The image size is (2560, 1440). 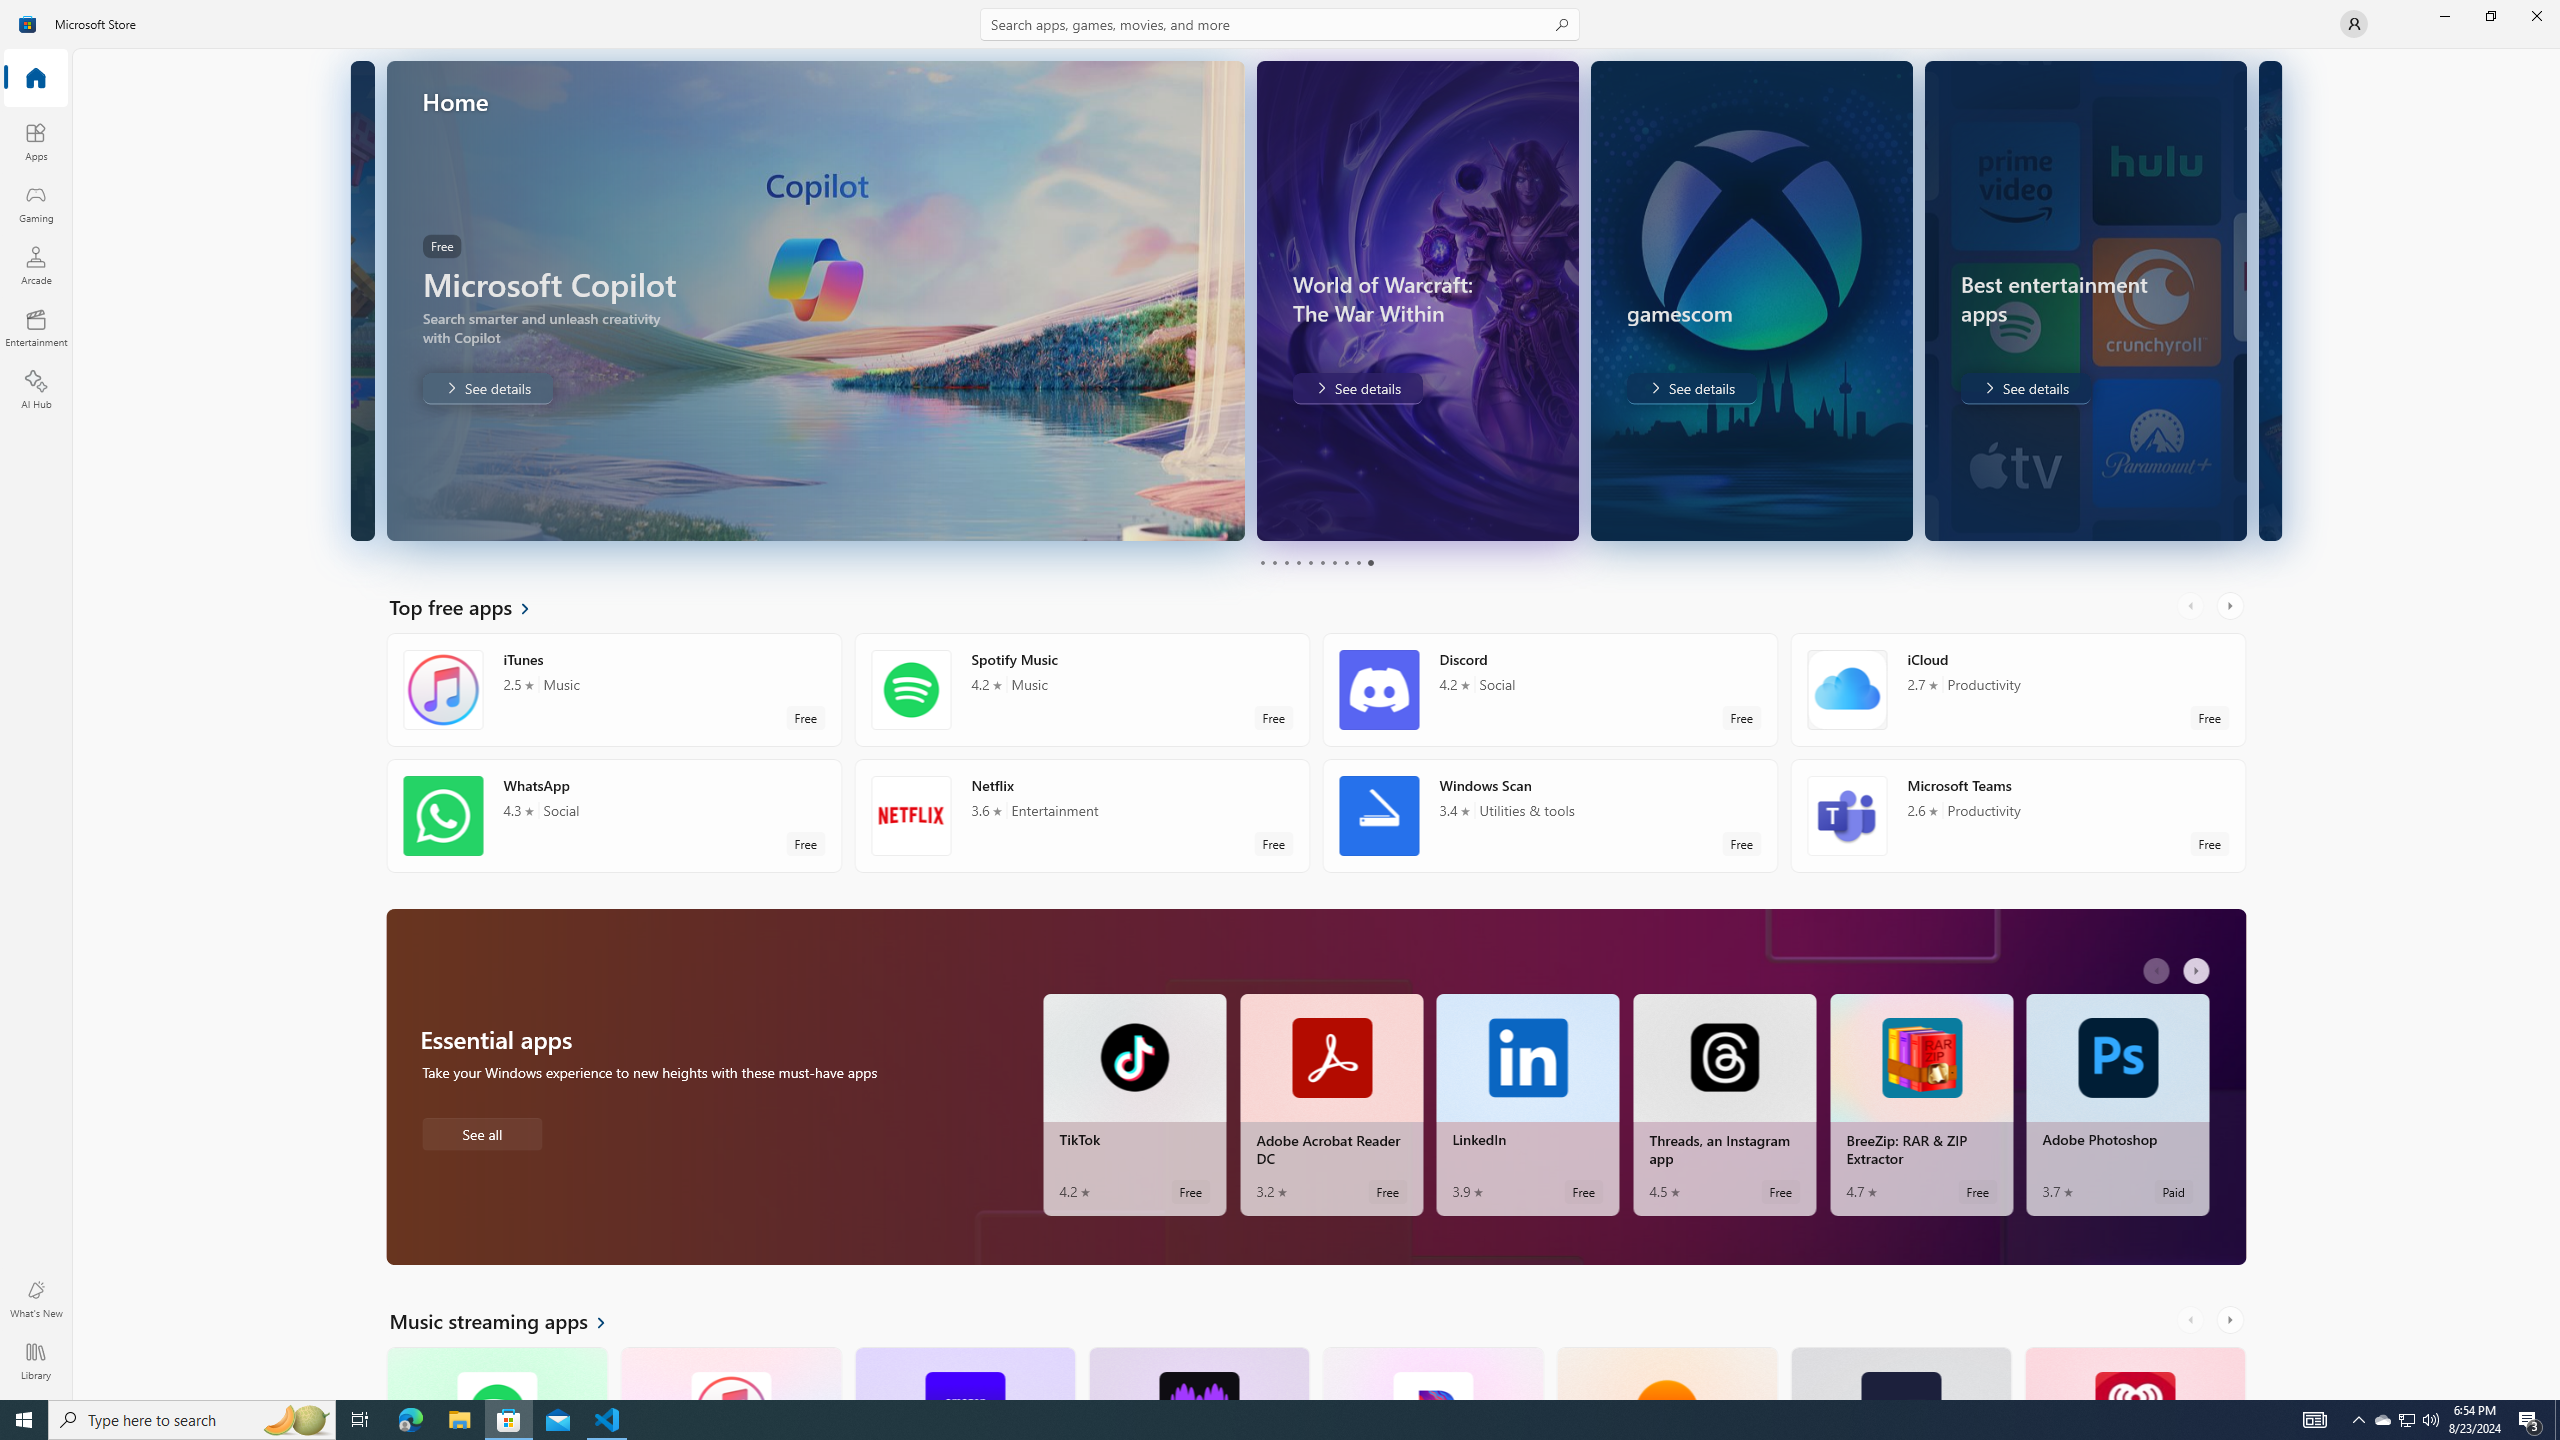 I want to click on See all  Top free apps, so click(x=472, y=606).